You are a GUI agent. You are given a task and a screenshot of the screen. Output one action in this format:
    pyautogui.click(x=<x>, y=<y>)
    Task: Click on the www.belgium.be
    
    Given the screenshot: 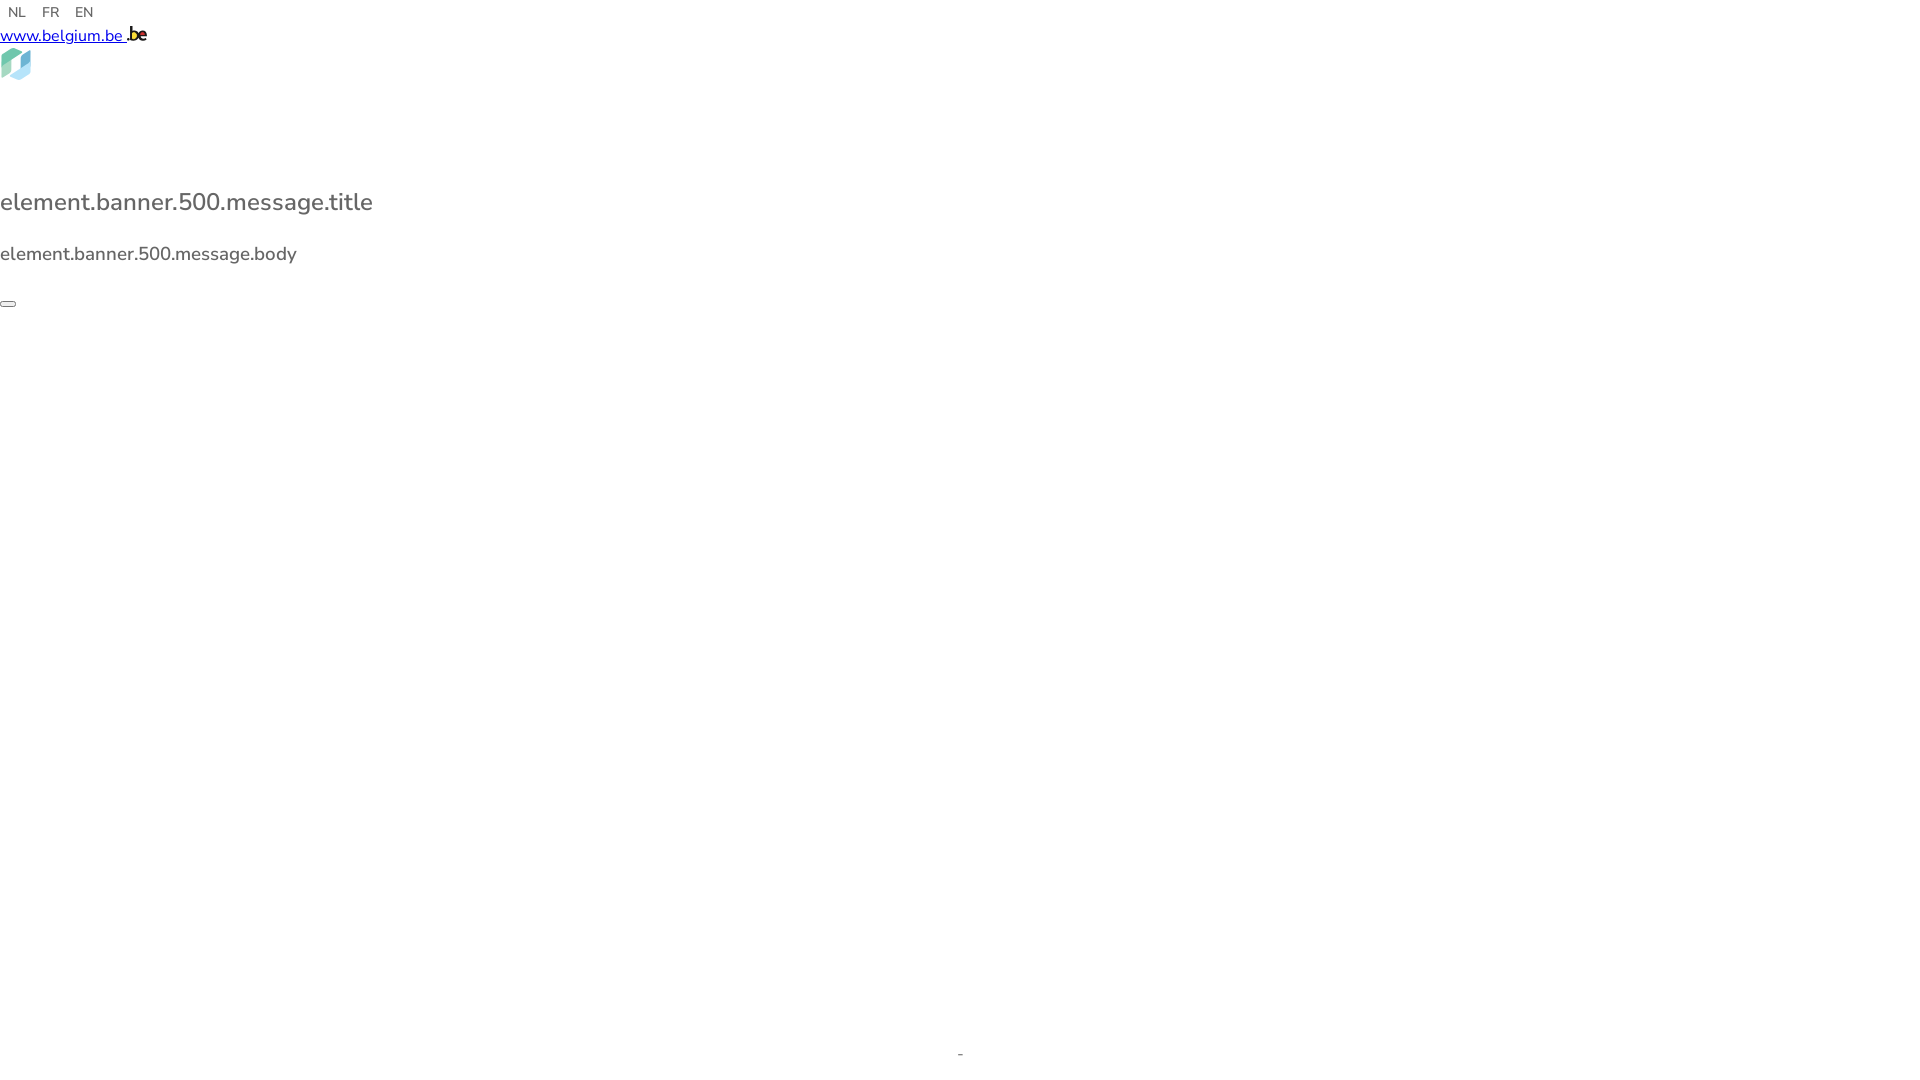 What is the action you would take?
    pyautogui.click(x=64, y=36)
    